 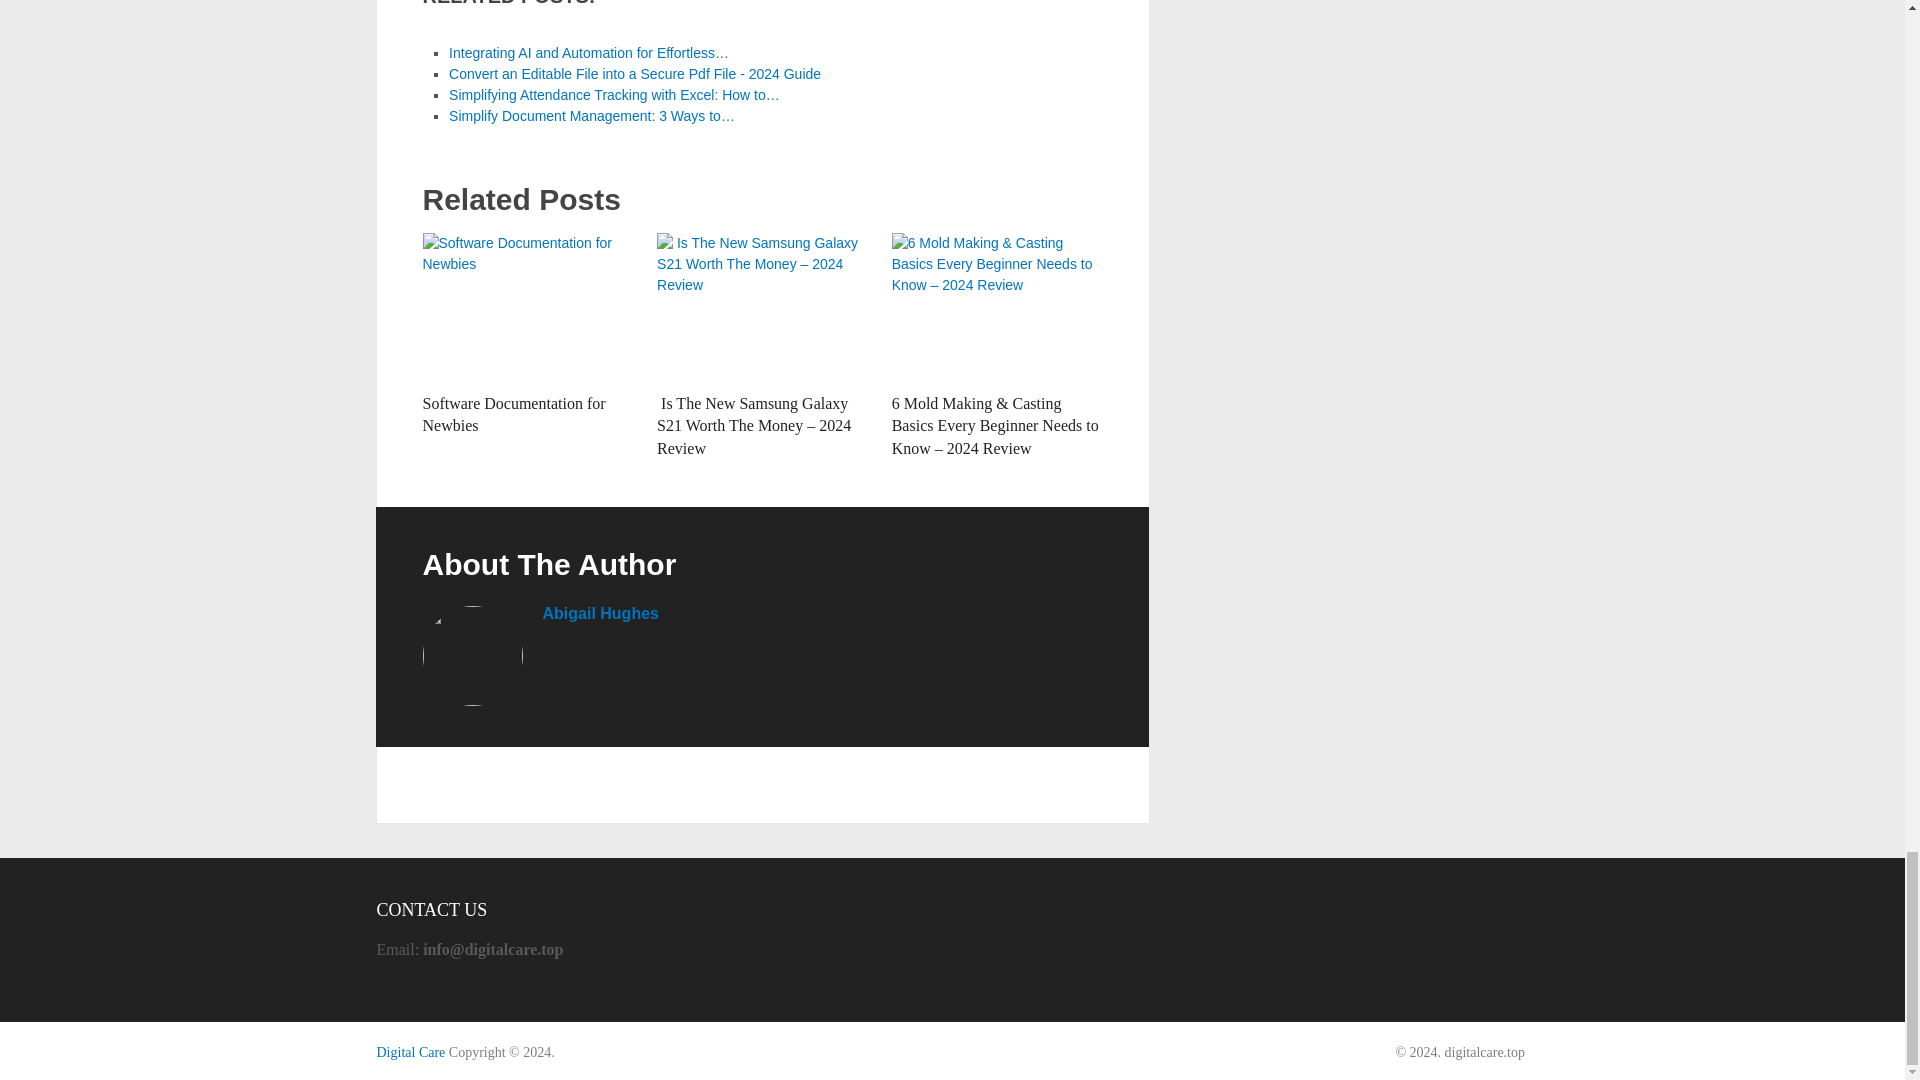 I want to click on Software Documentation for Newbies, so click(x=513, y=414).